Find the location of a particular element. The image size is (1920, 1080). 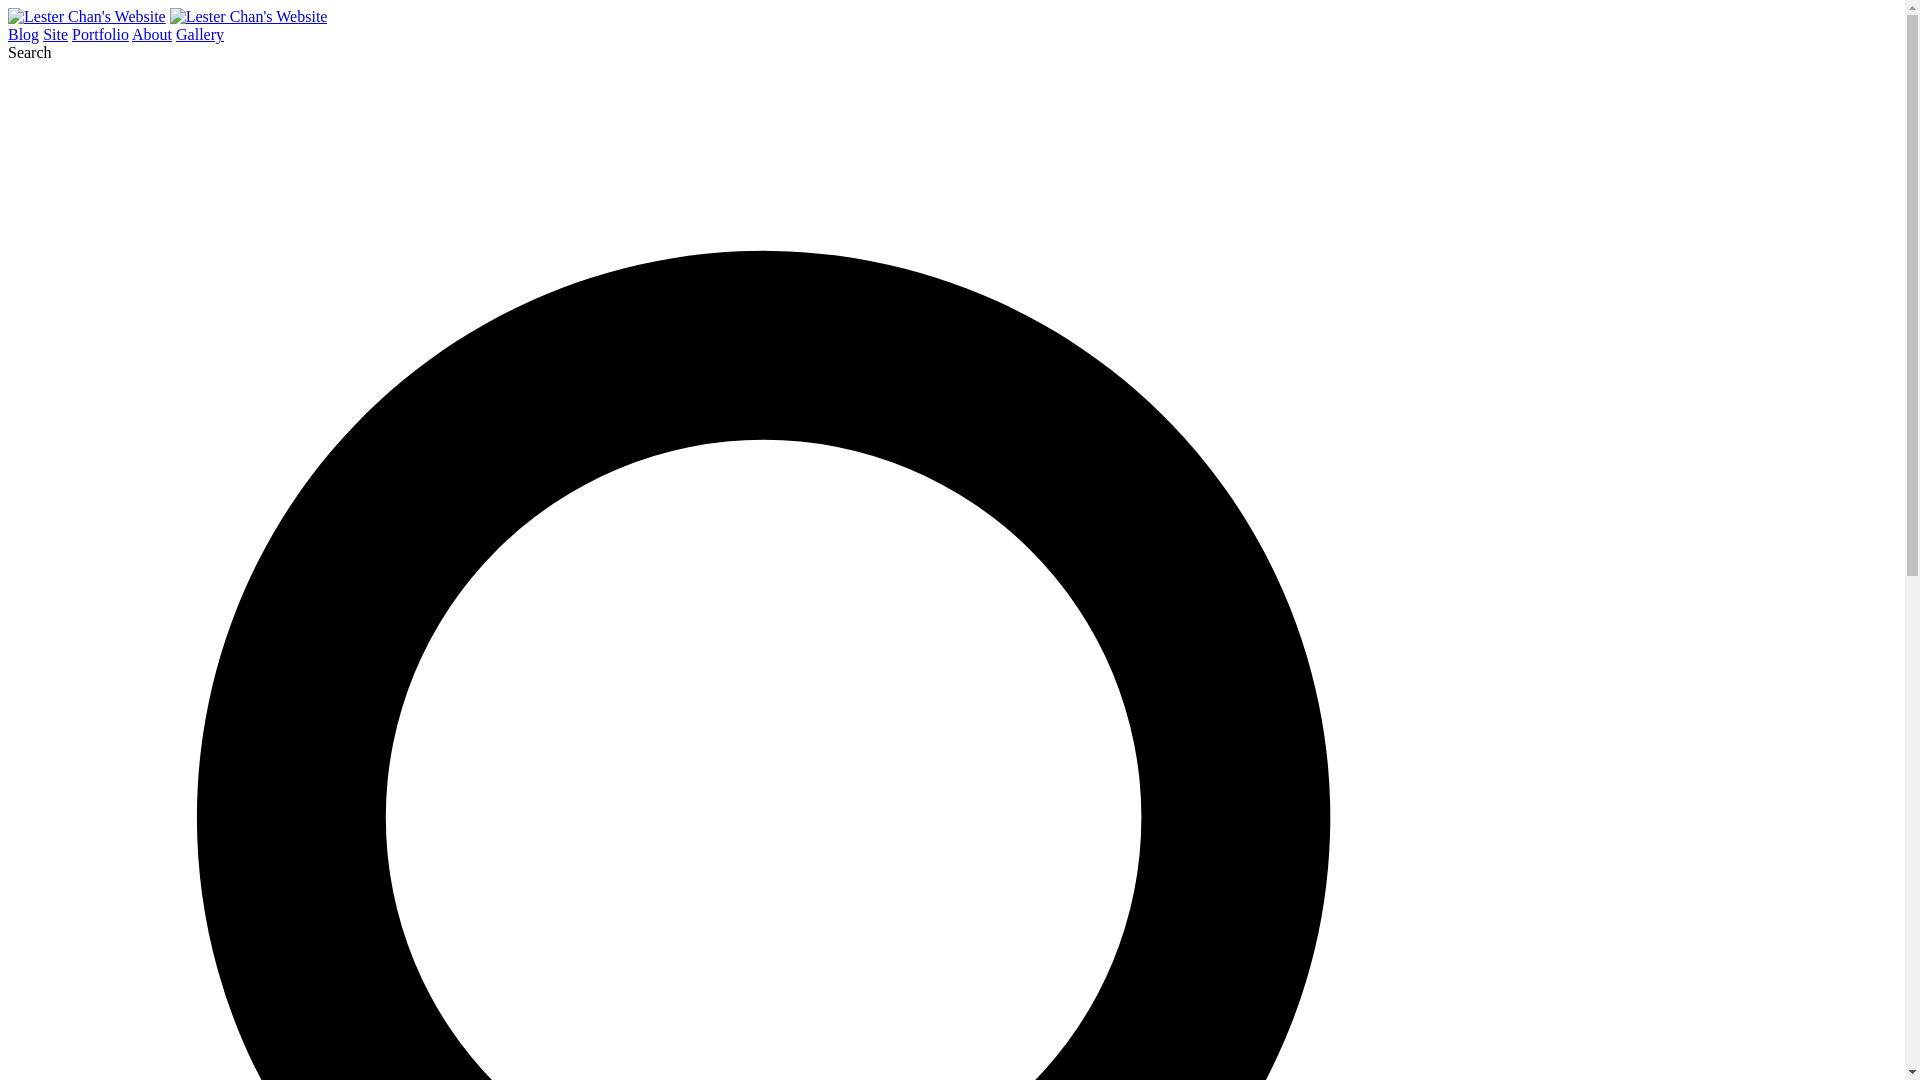

Gallery is located at coordinates (200, 34).